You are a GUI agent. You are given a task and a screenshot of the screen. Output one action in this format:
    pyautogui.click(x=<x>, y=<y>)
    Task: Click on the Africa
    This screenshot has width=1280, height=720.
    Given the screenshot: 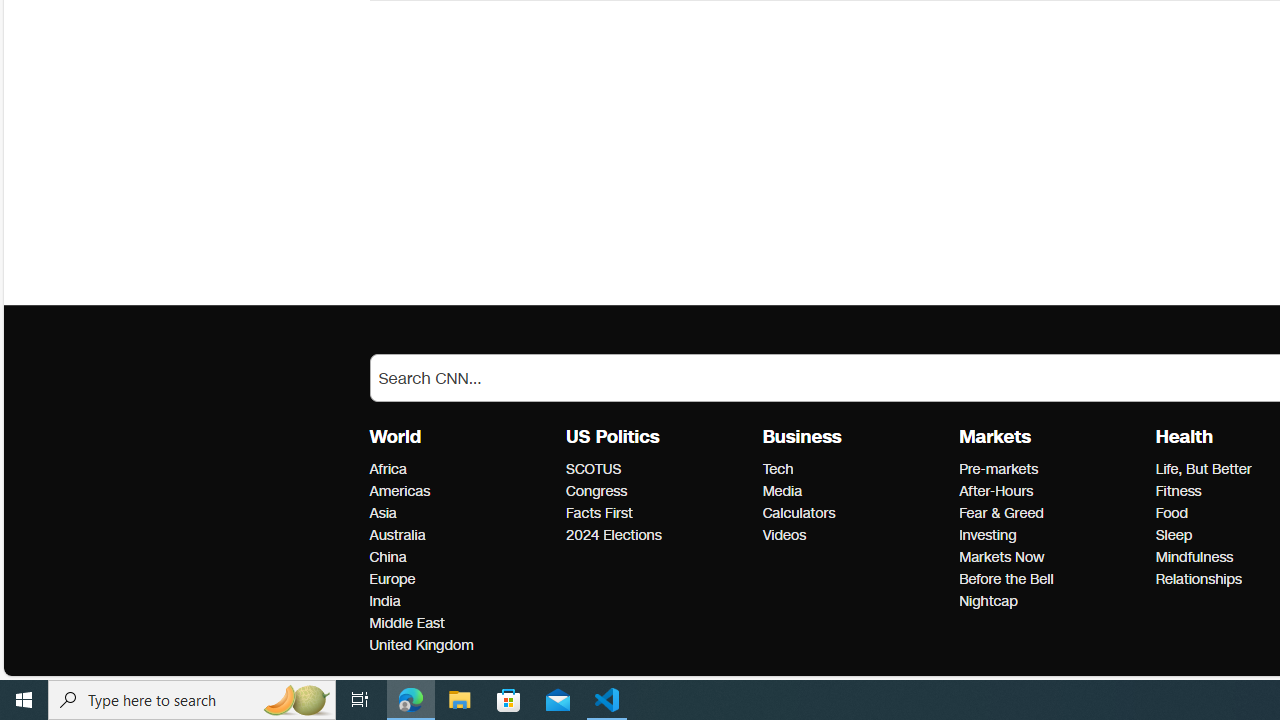 What is the action you would take?
    pyautogui.click(x=462, y=469)
    